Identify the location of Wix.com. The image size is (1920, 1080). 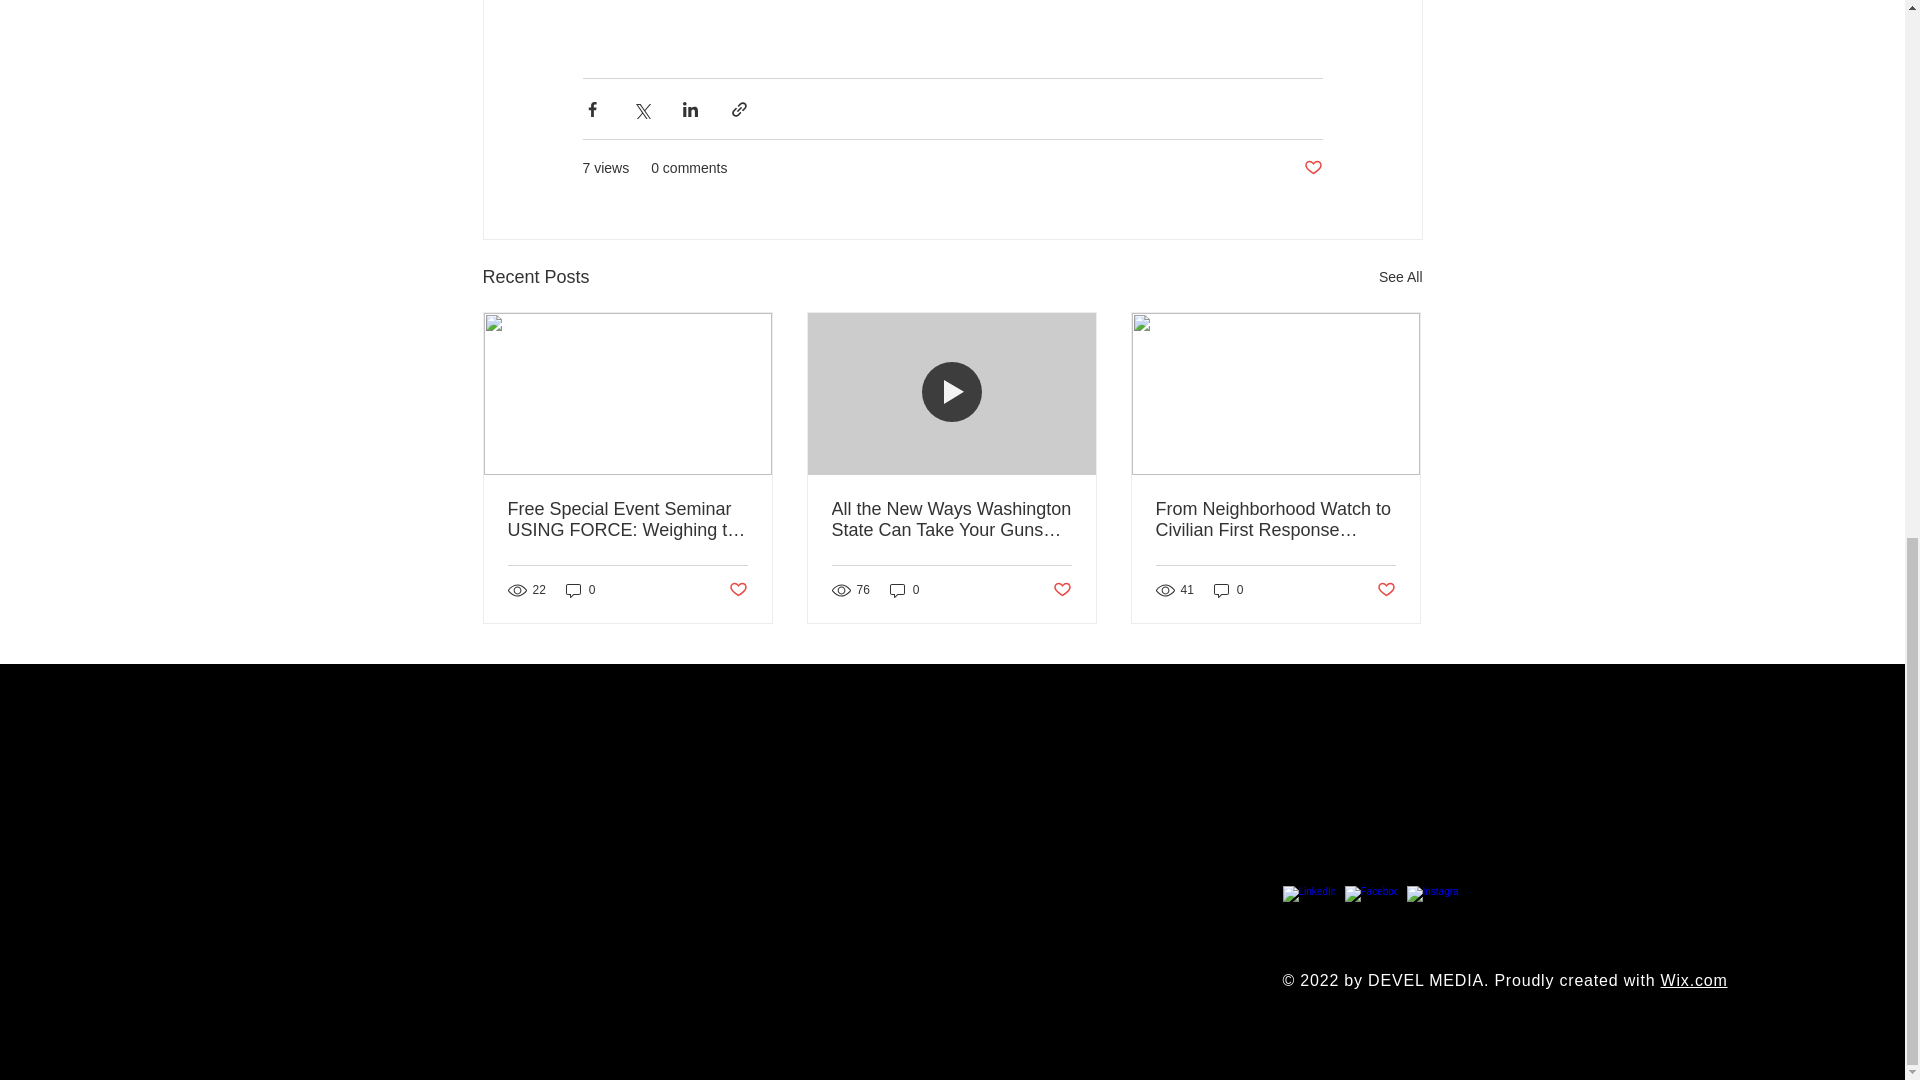
(1694, 980).